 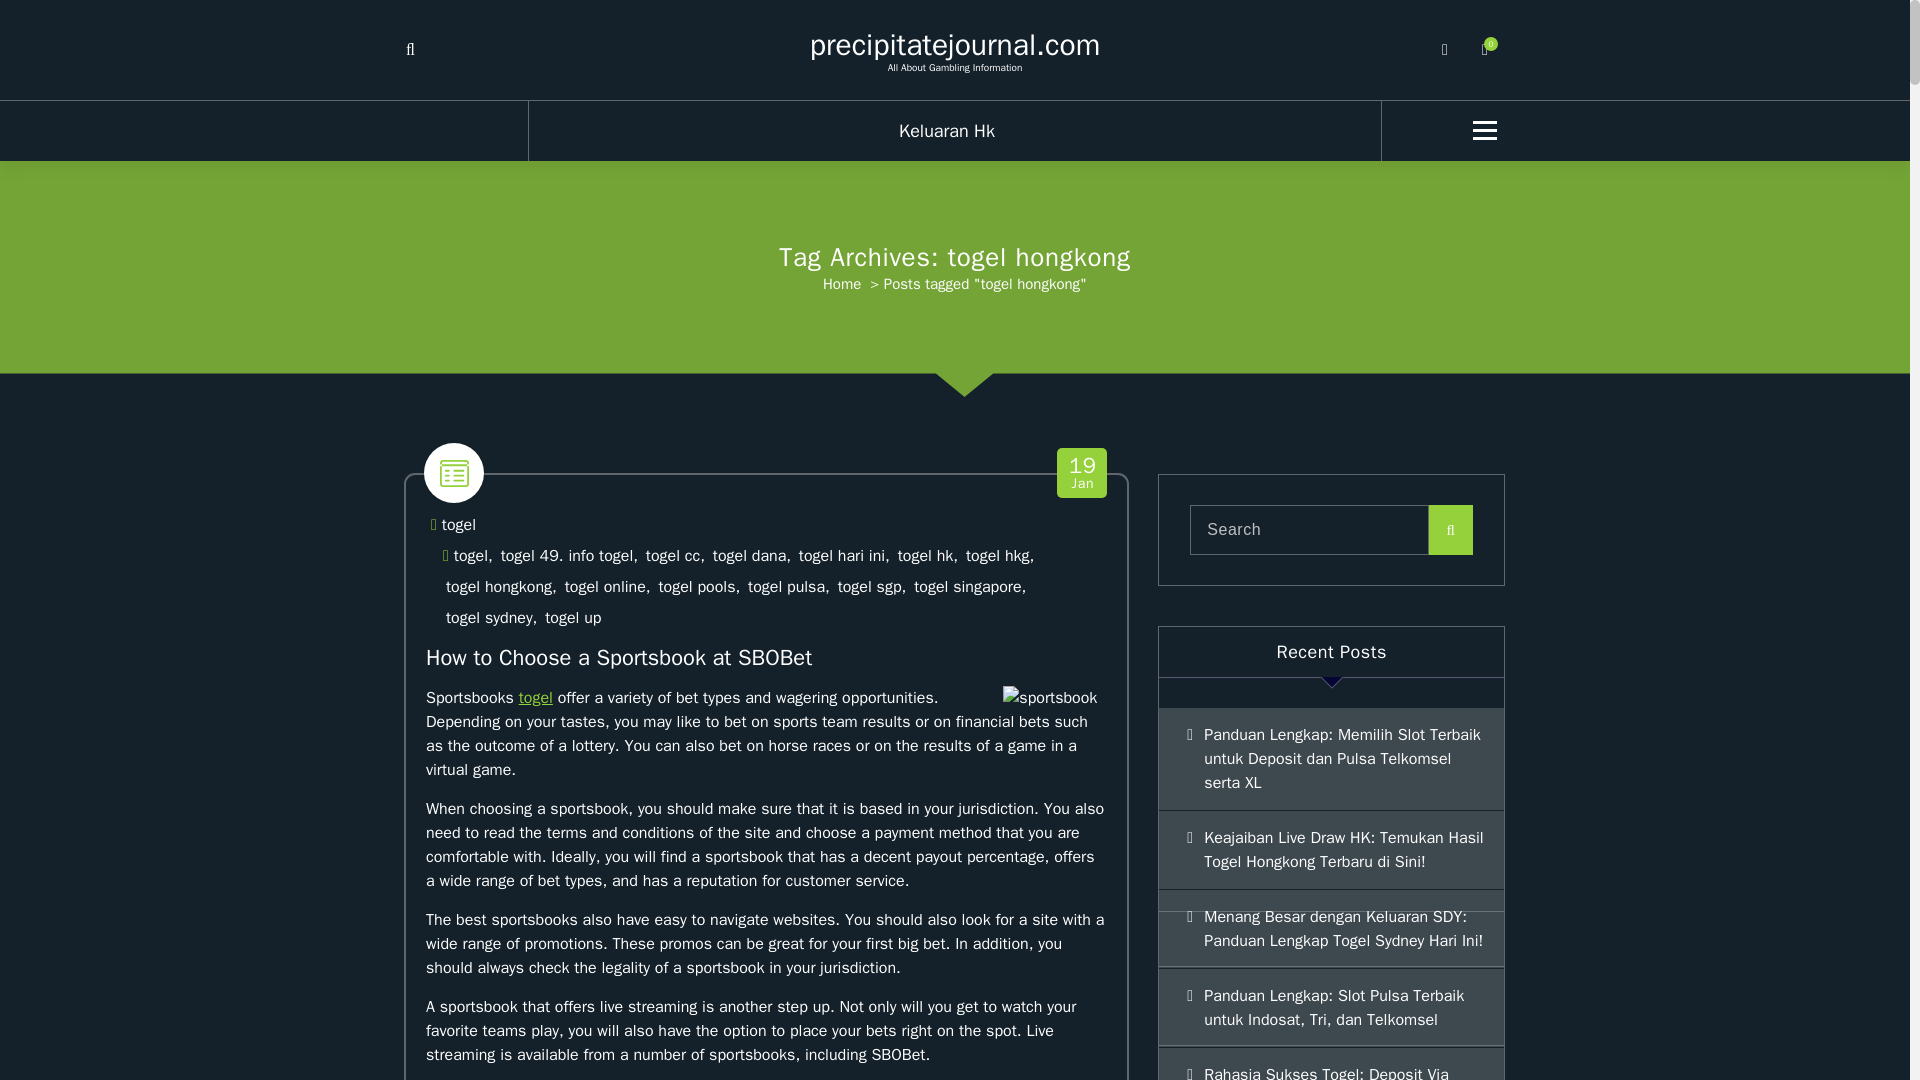 I want to click on togel sydney, so click(x=489, y=618).